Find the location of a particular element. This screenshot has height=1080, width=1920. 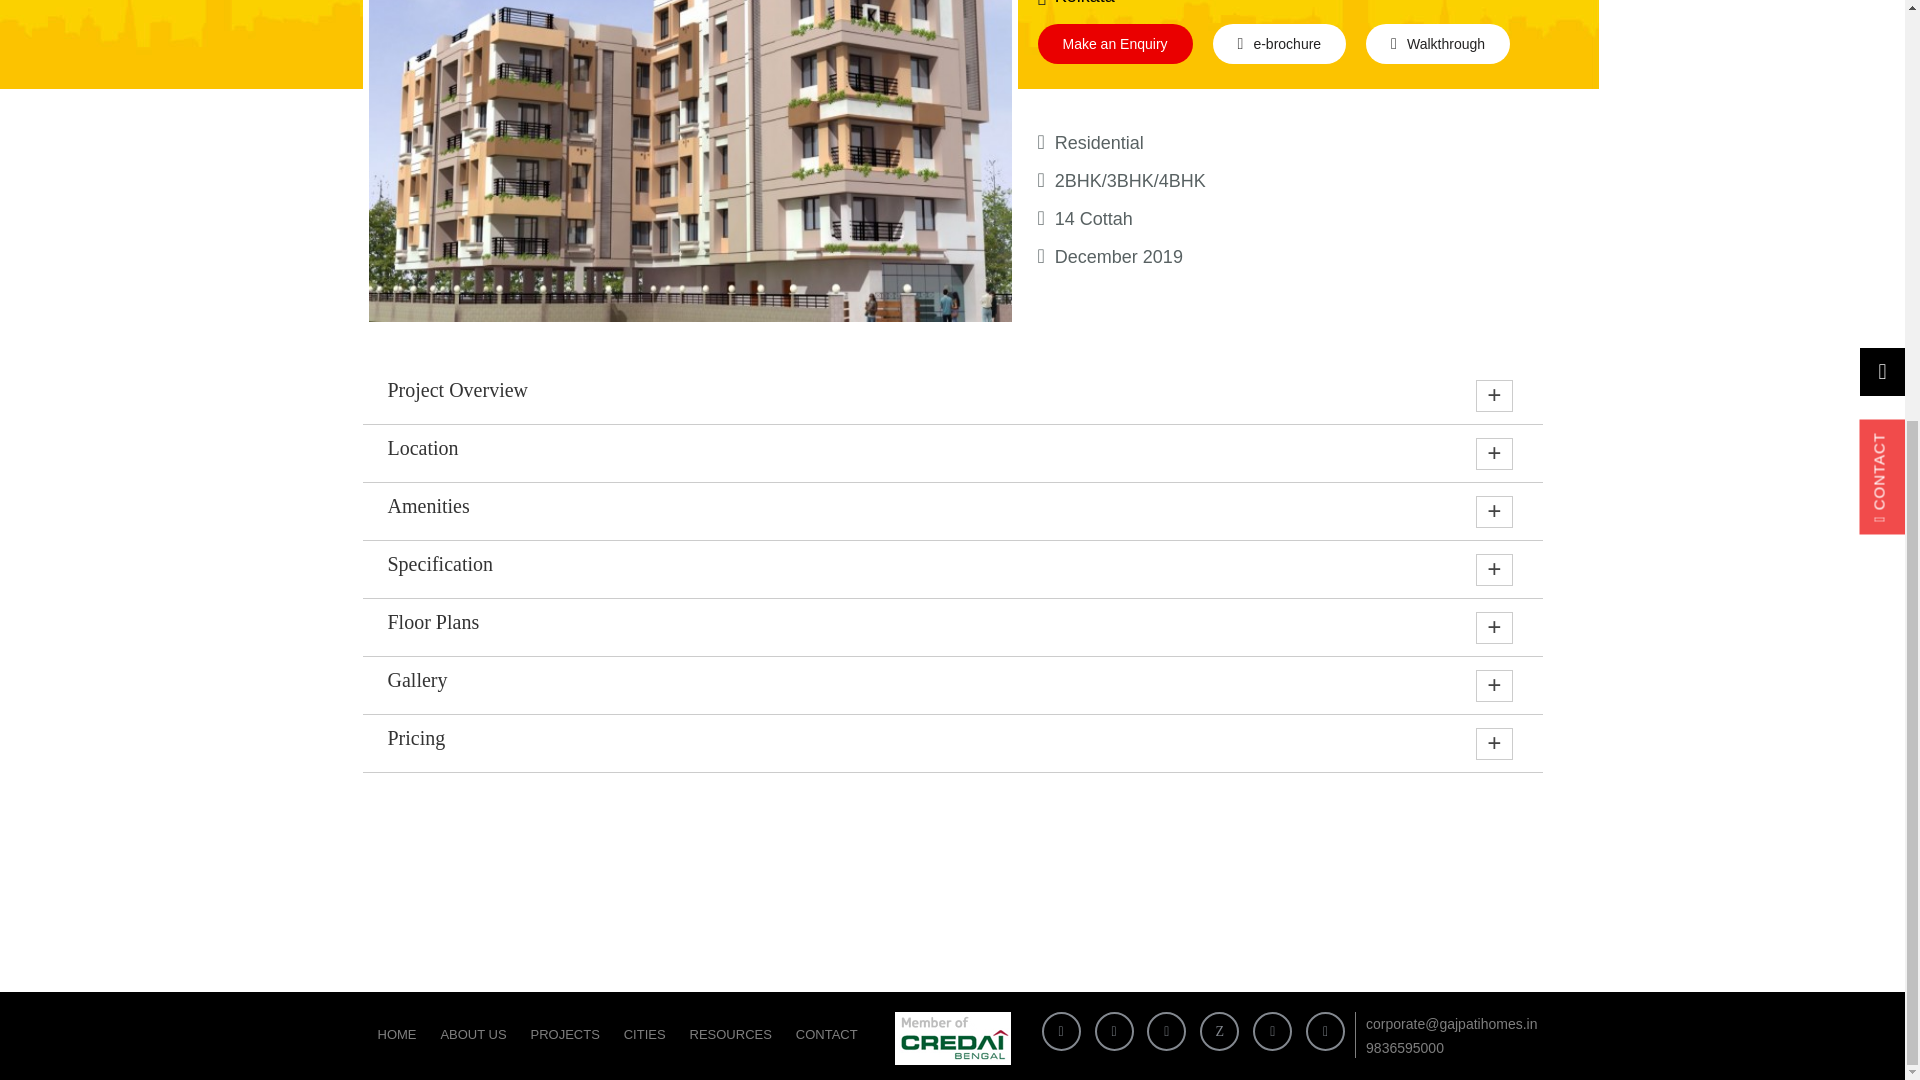

PROJECTS is located at coordinates (564, 1034).